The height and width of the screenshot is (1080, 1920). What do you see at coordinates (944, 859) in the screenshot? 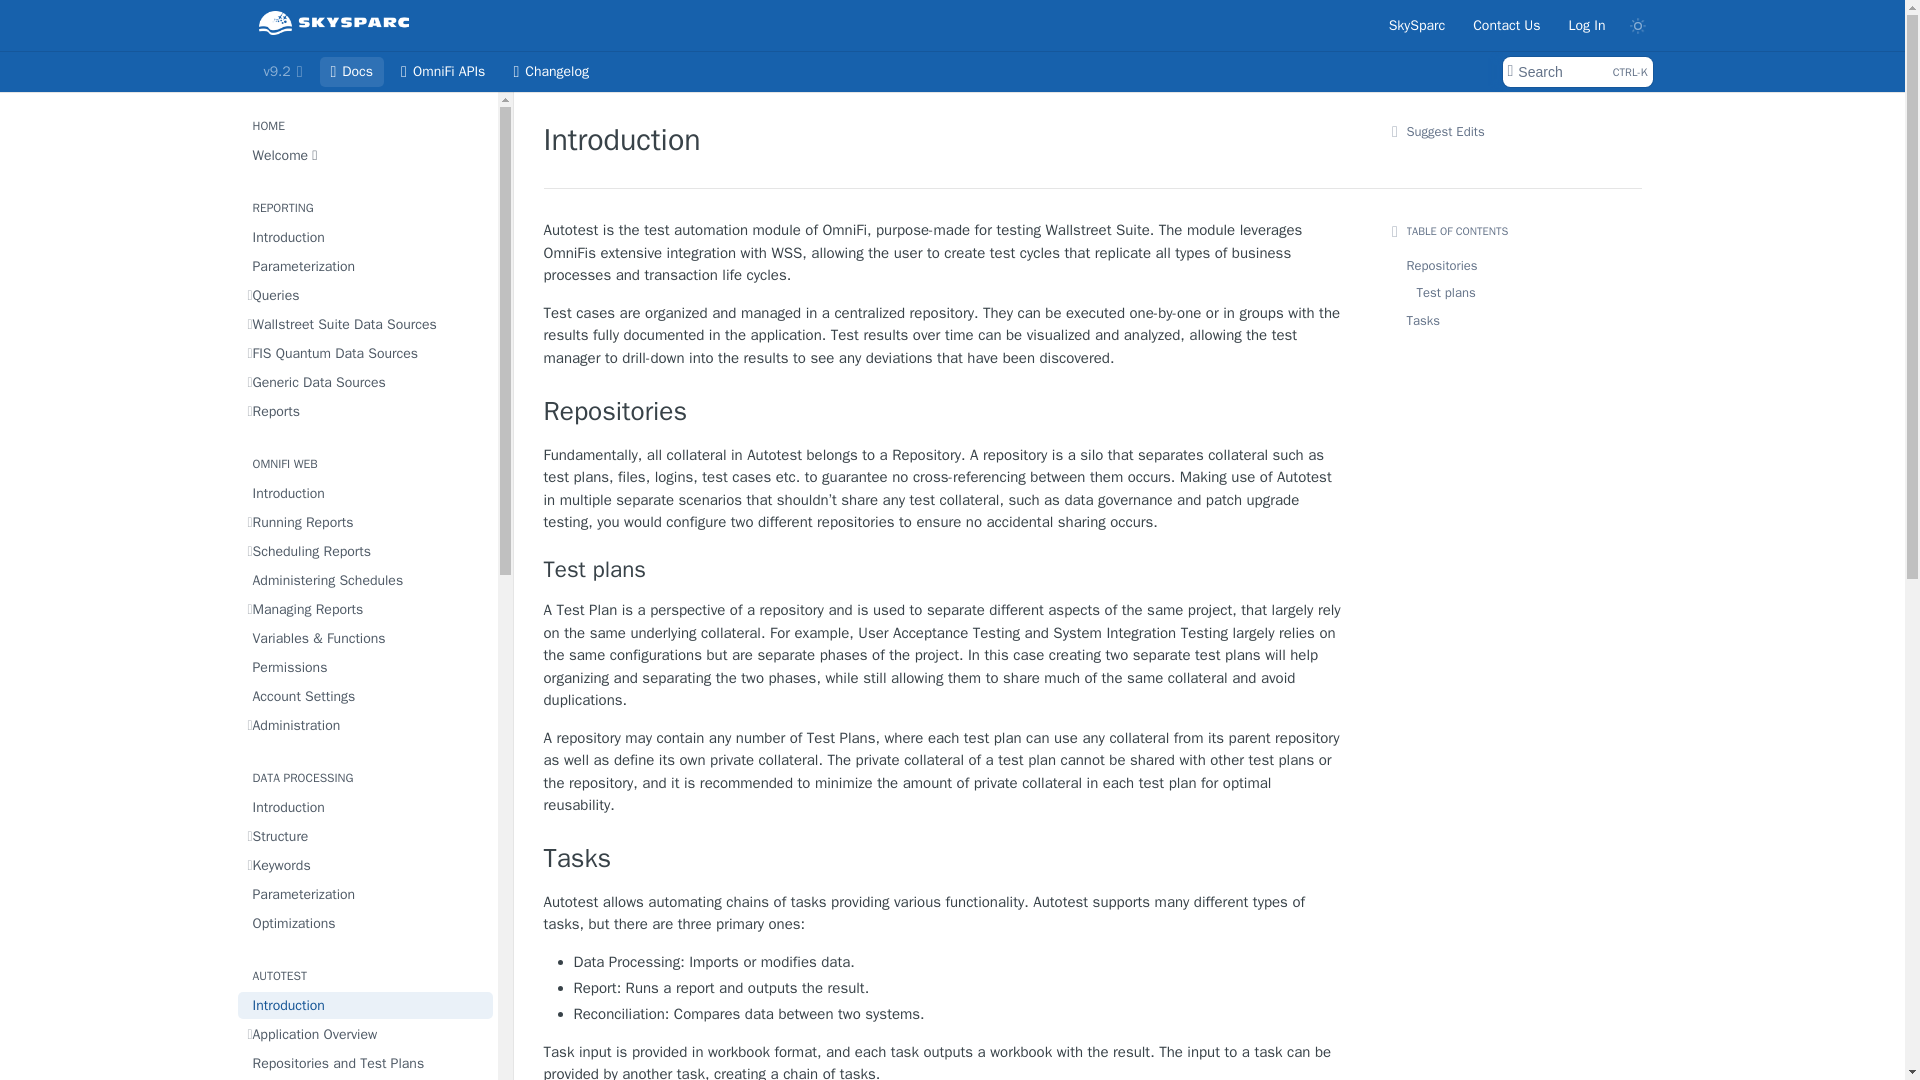
I see `Tasks` at bounding box center [944, 859].